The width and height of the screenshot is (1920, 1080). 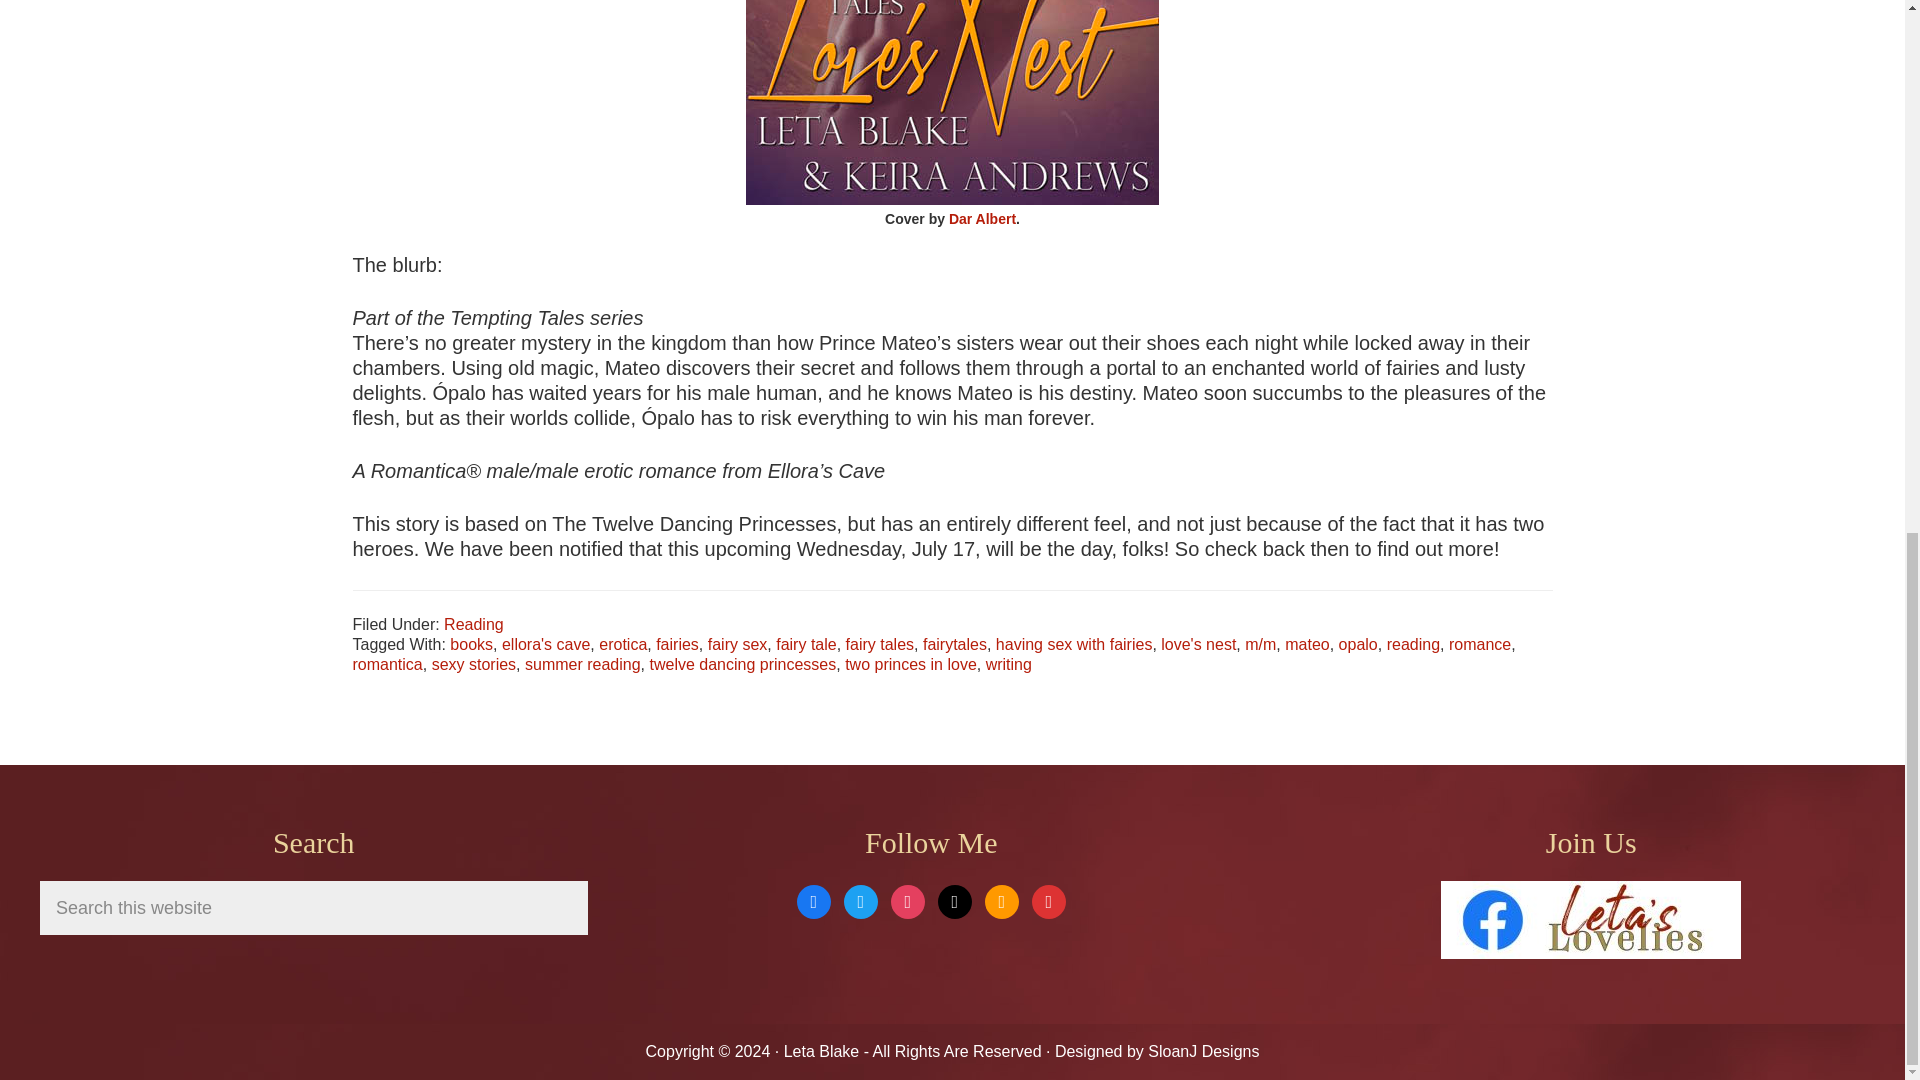 I want to click on Default Label, so click(x=1048, y=900).